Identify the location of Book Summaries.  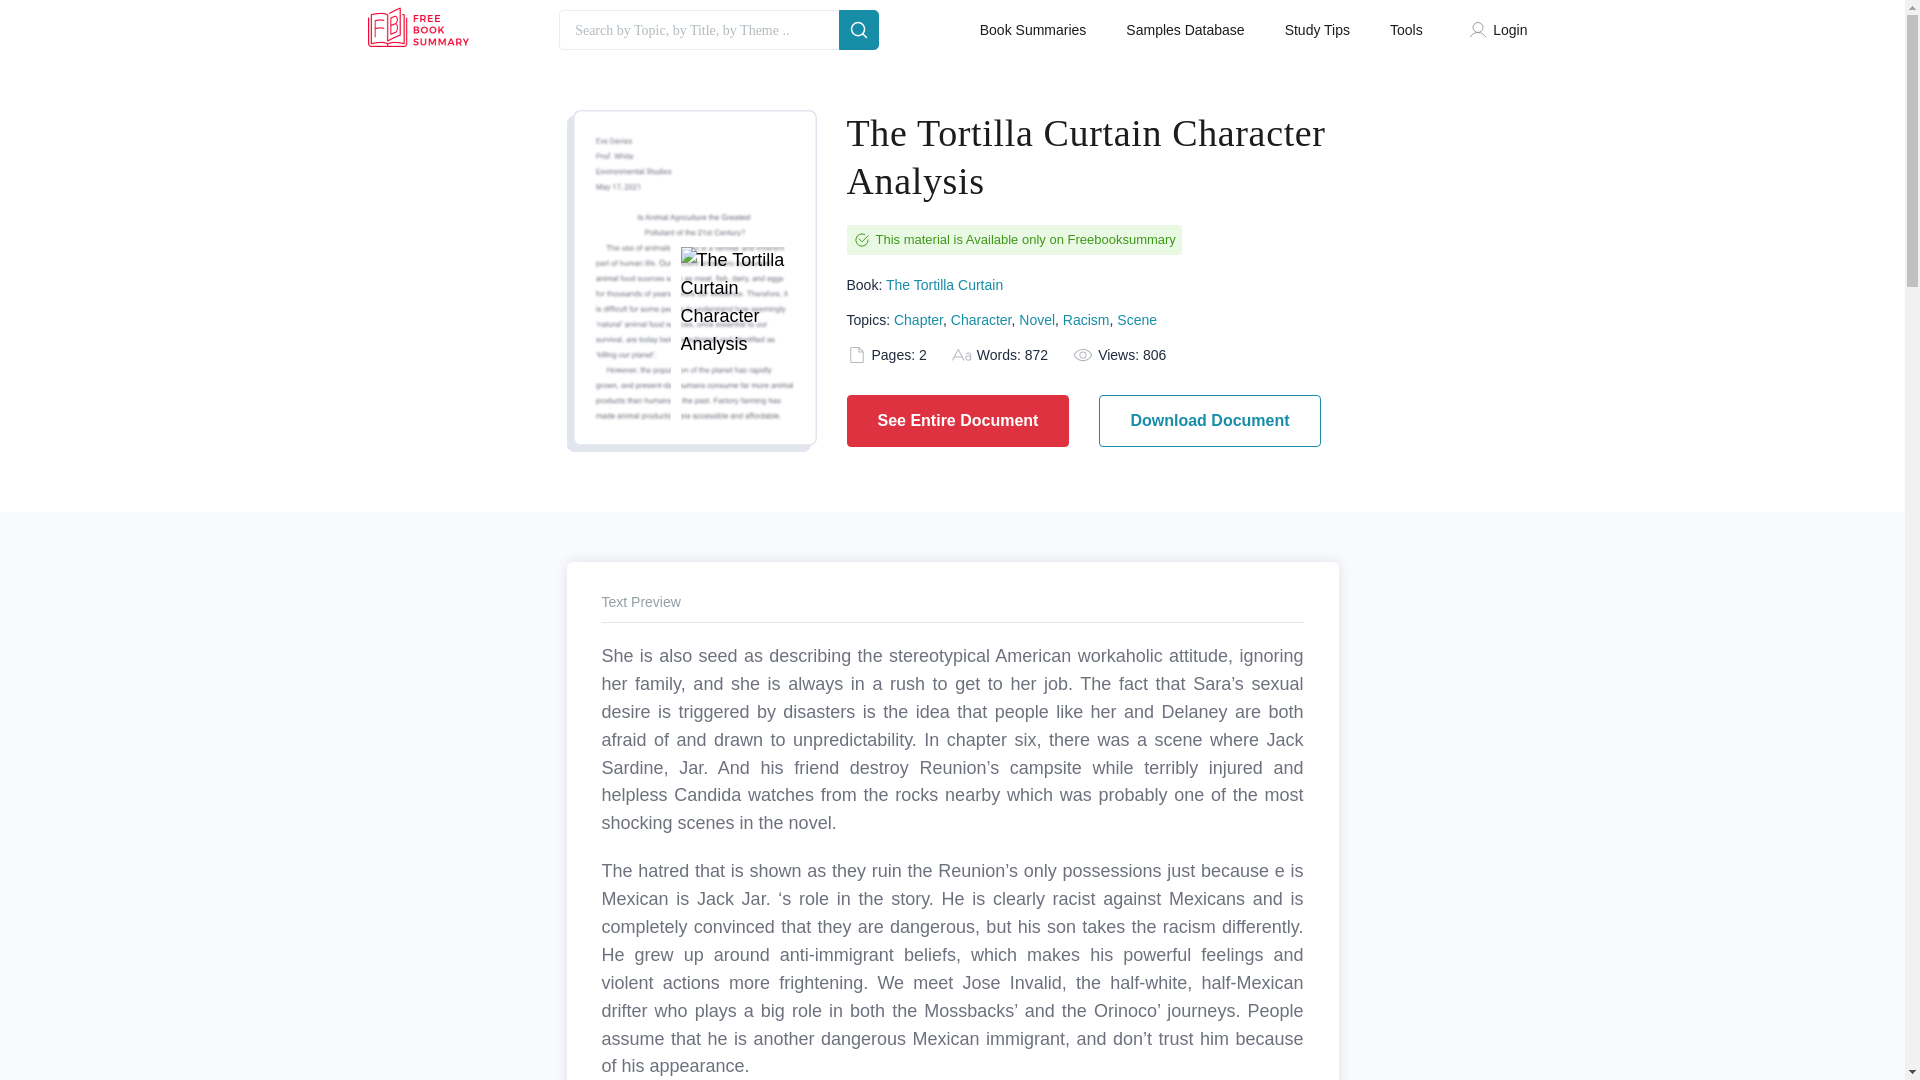
(1032, 30).